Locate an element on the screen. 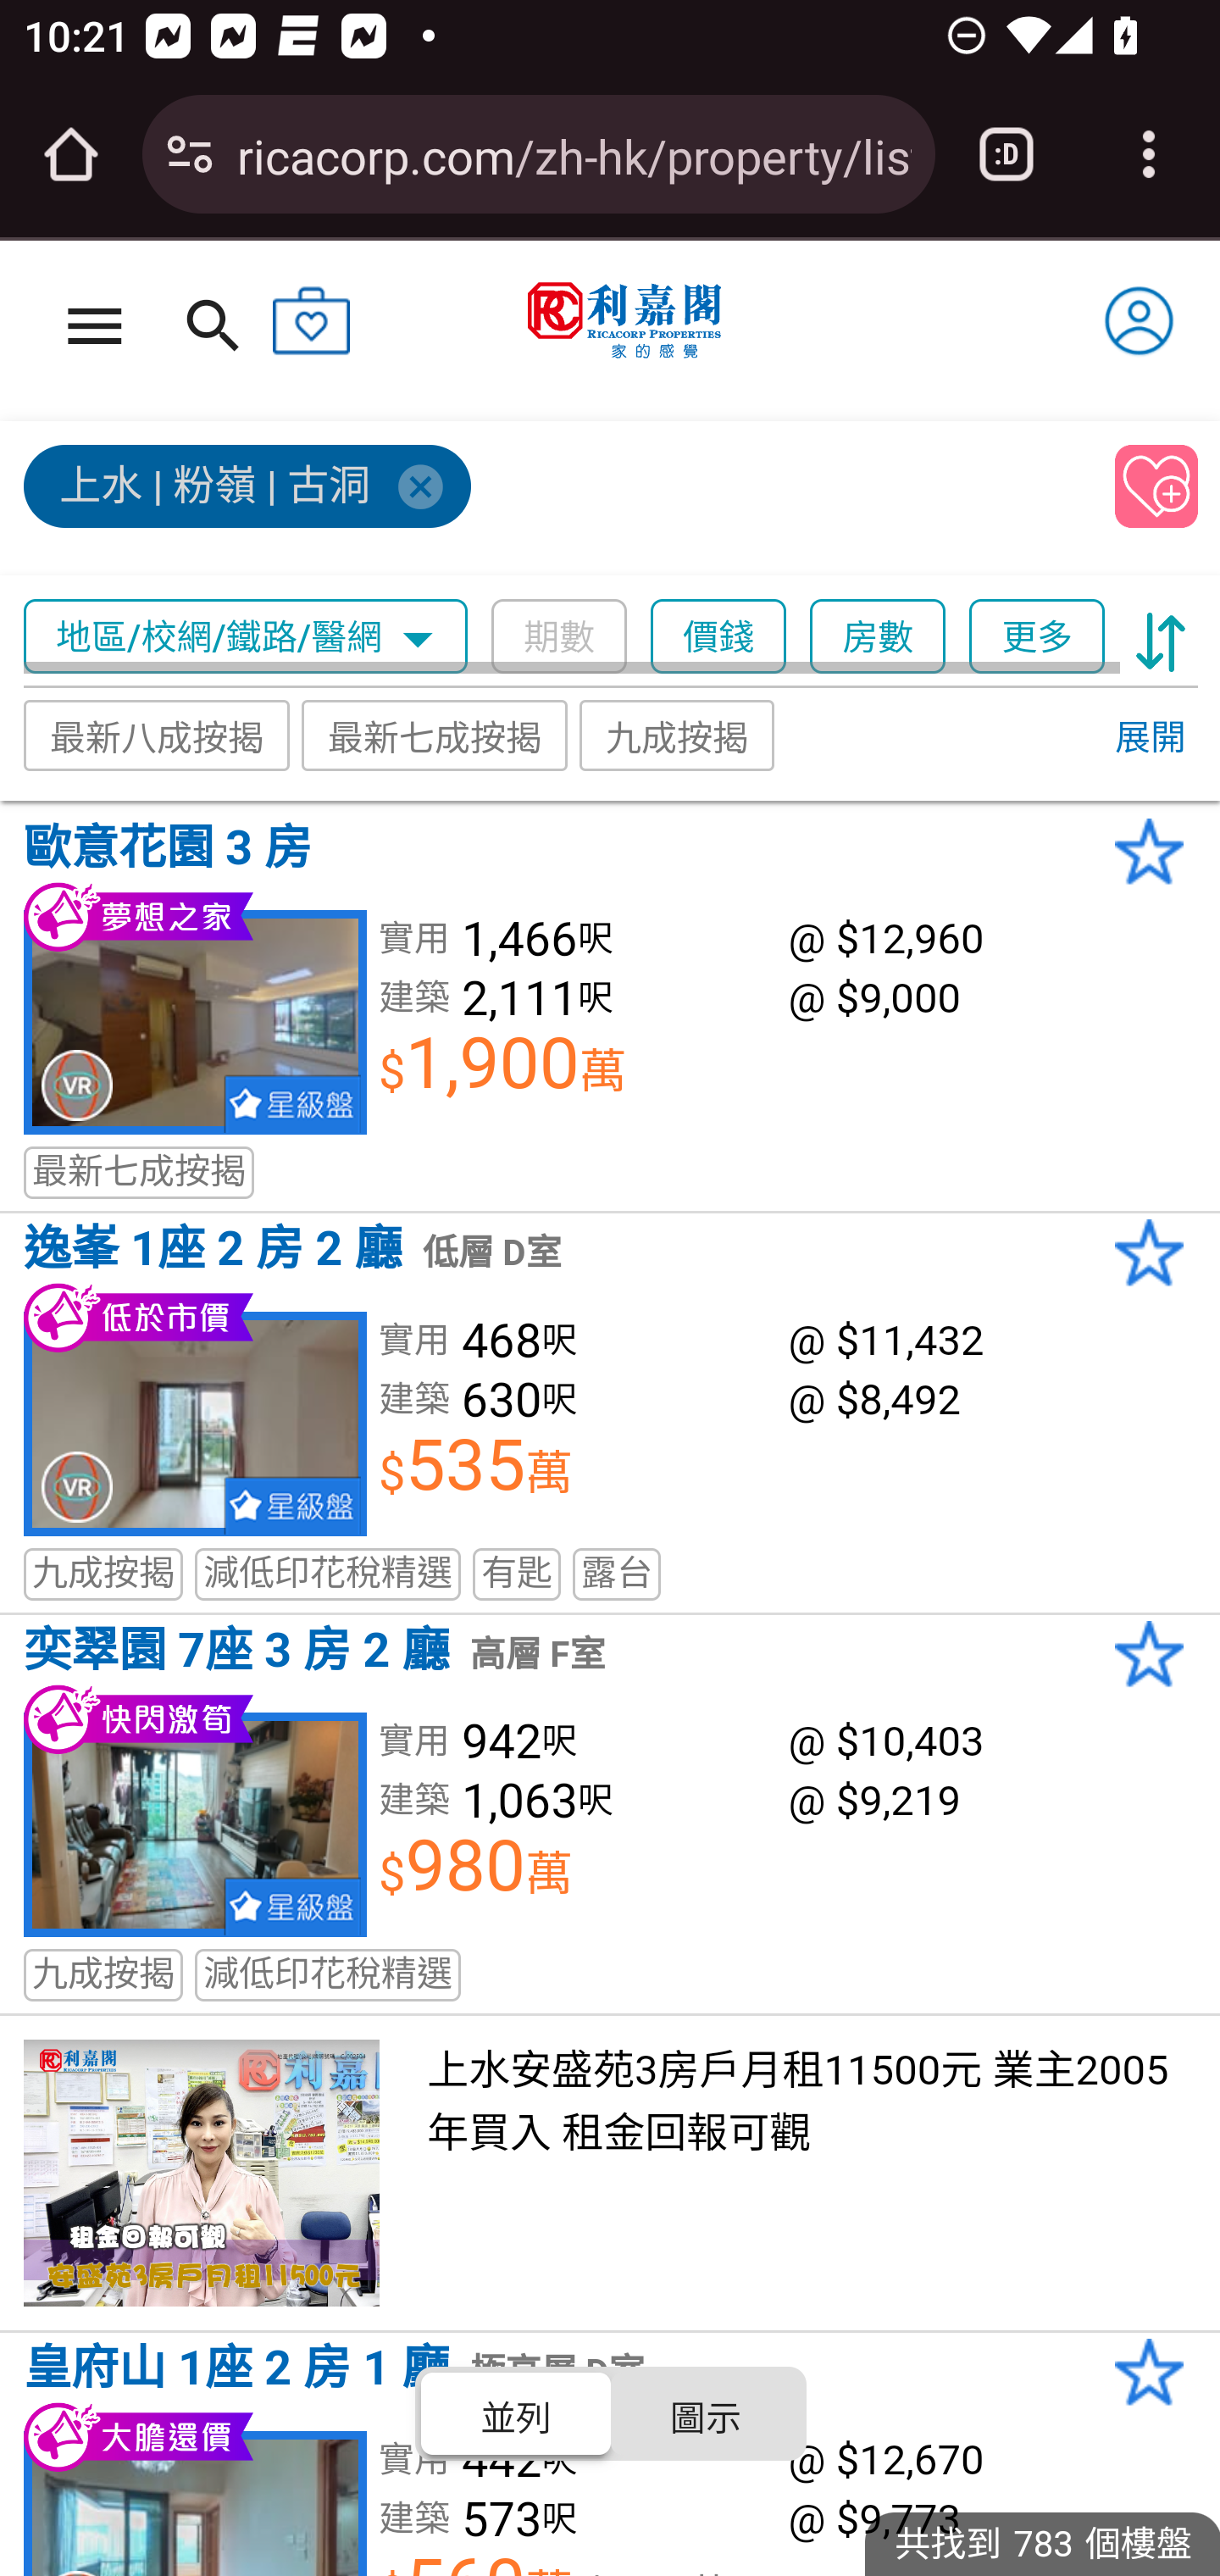 Image resolution: width=1220 pixels, height=2576 pixels. 九成按揭 is located at coordinates (678, 734).